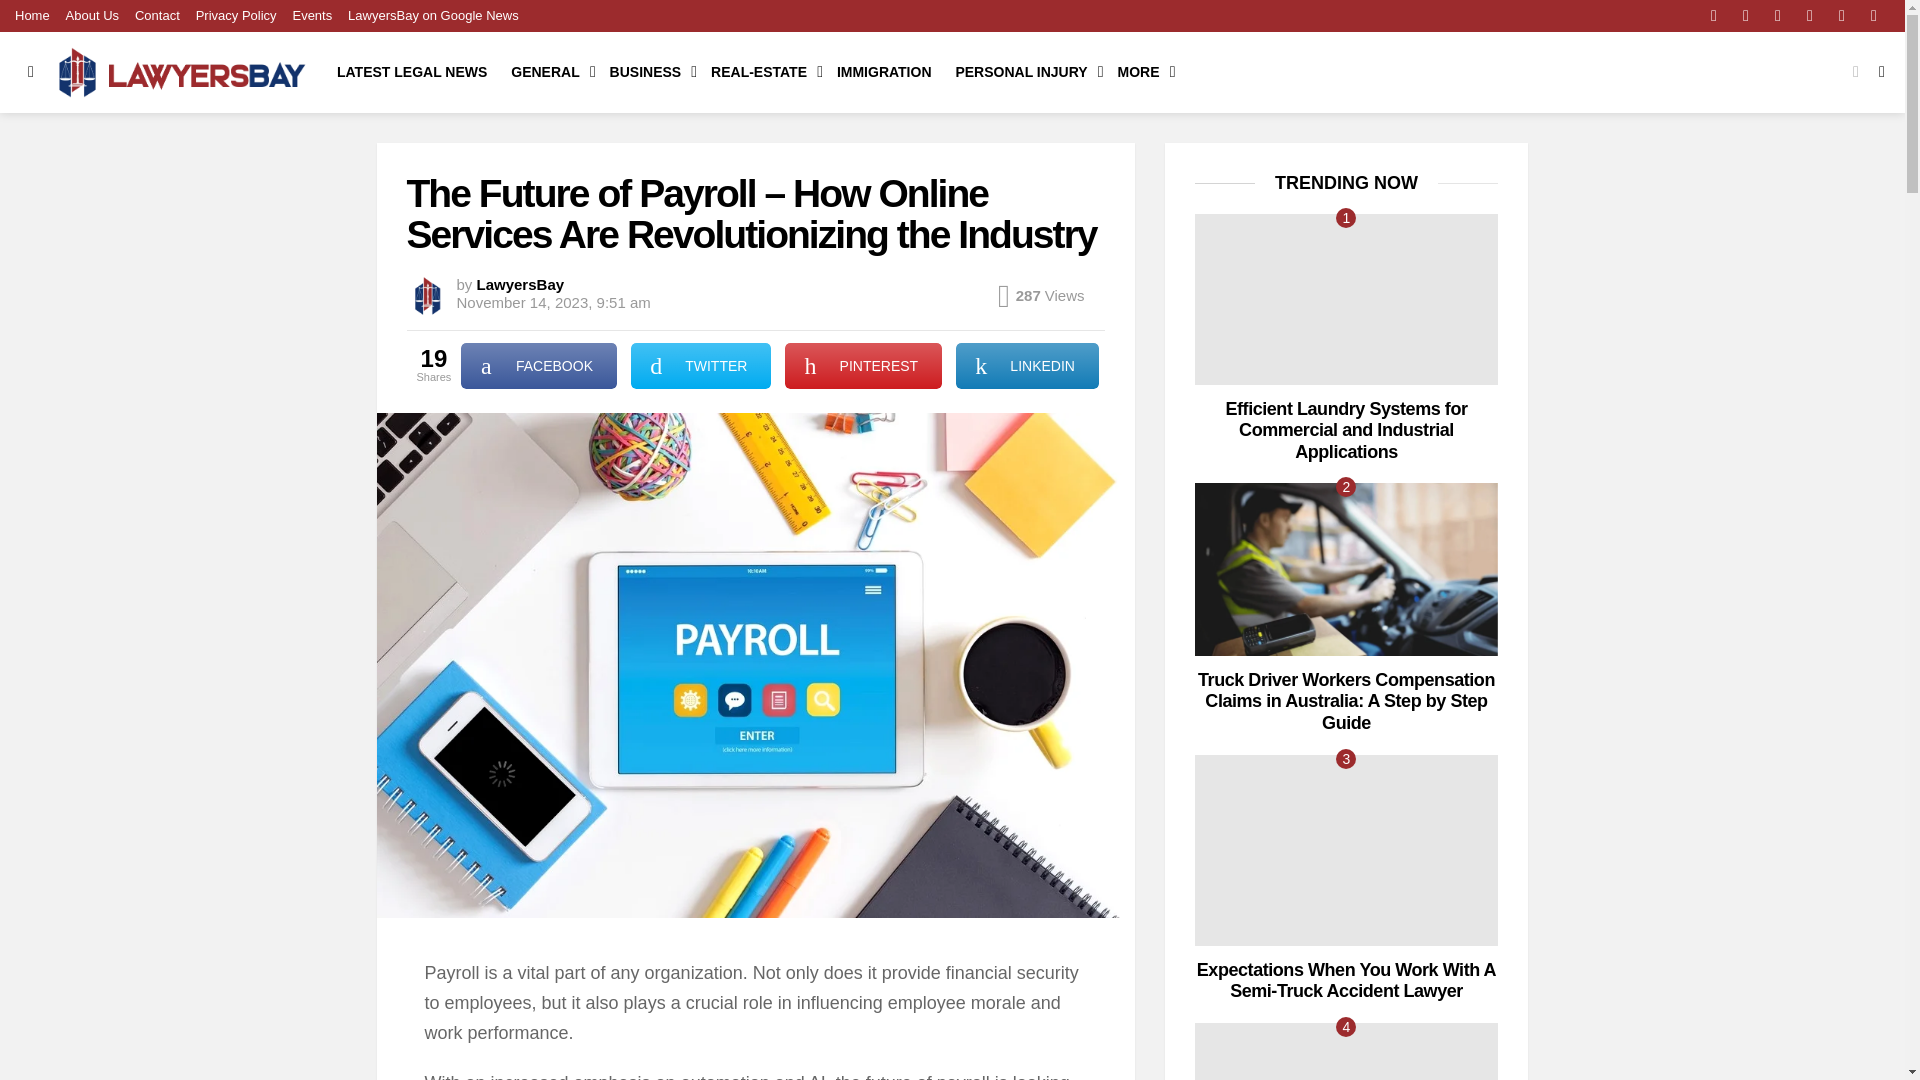 The height and width of the screenshot is (1080, 1920). Describe the element at coordinates (520, 284) in the screenshot. I see `Posts by LawyersBay` at that location.